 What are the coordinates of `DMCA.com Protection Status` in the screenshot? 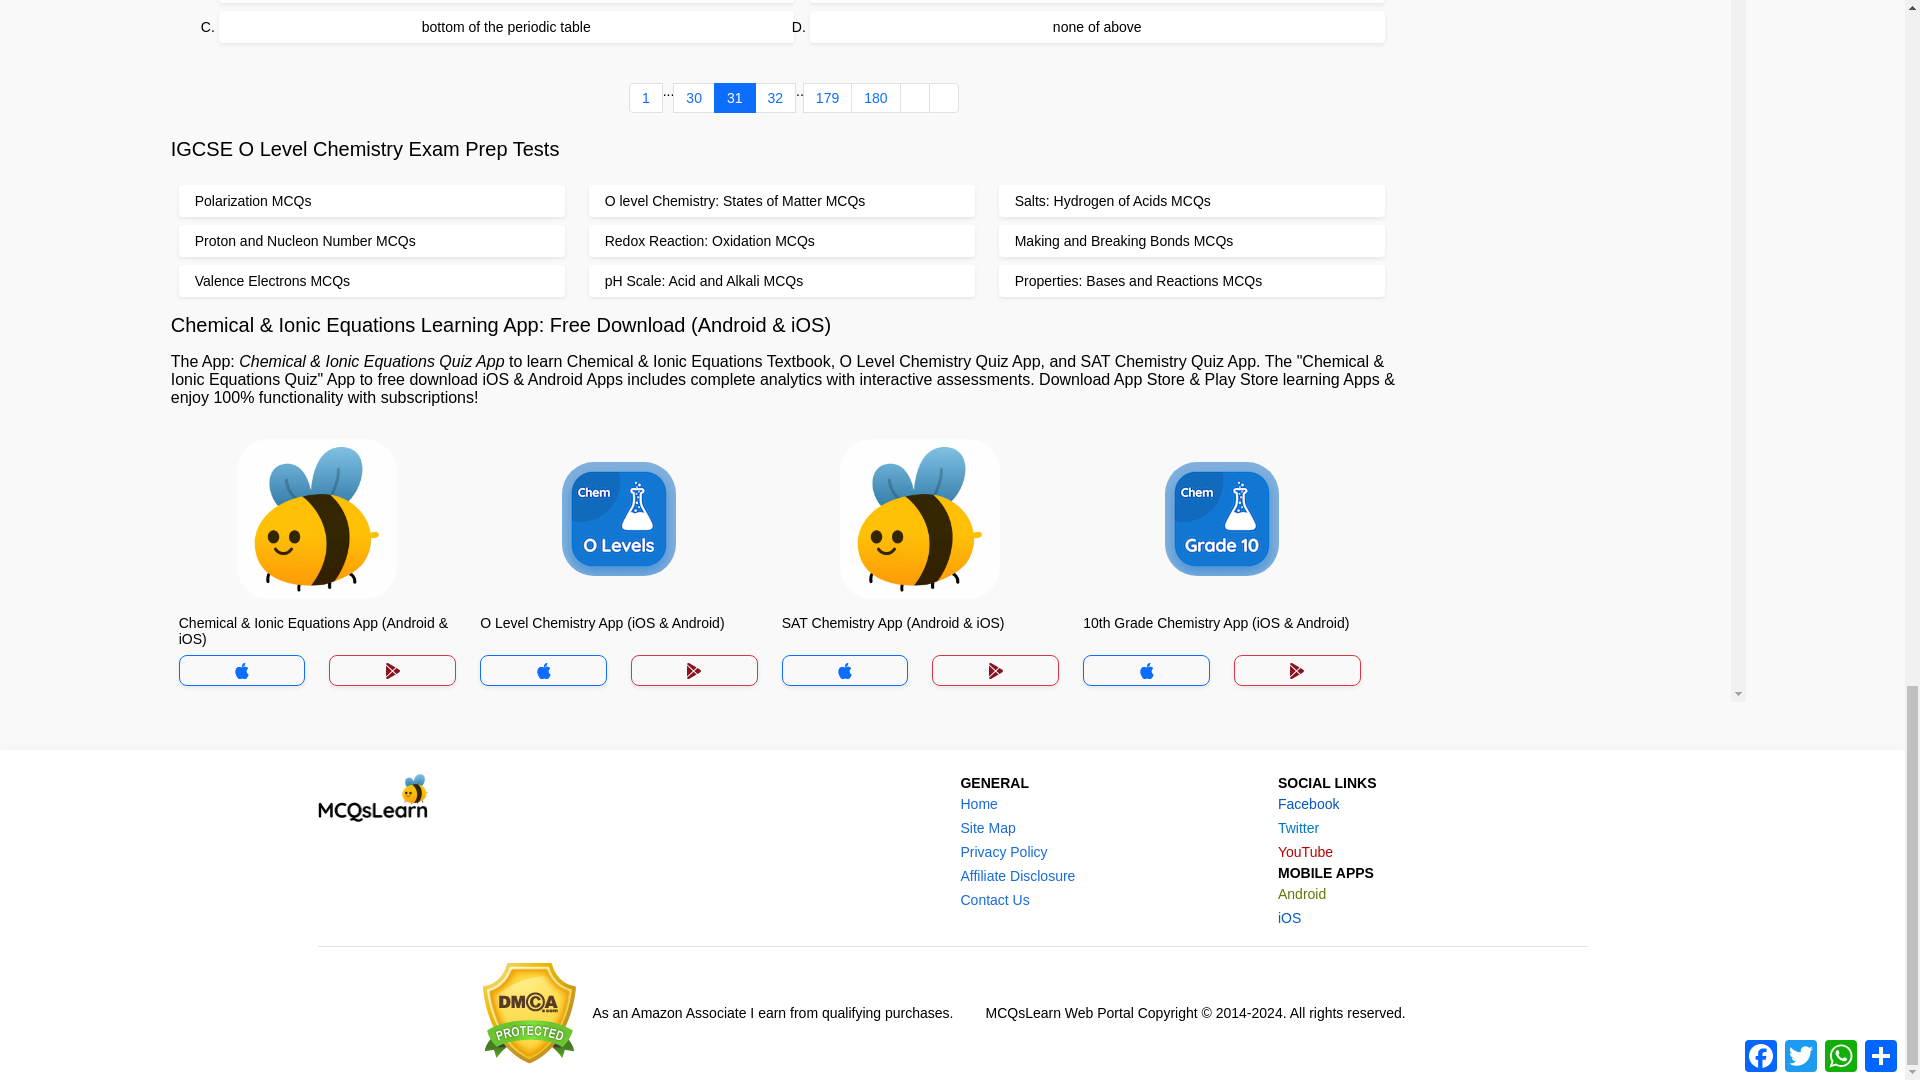 It's located at (530, 1013).